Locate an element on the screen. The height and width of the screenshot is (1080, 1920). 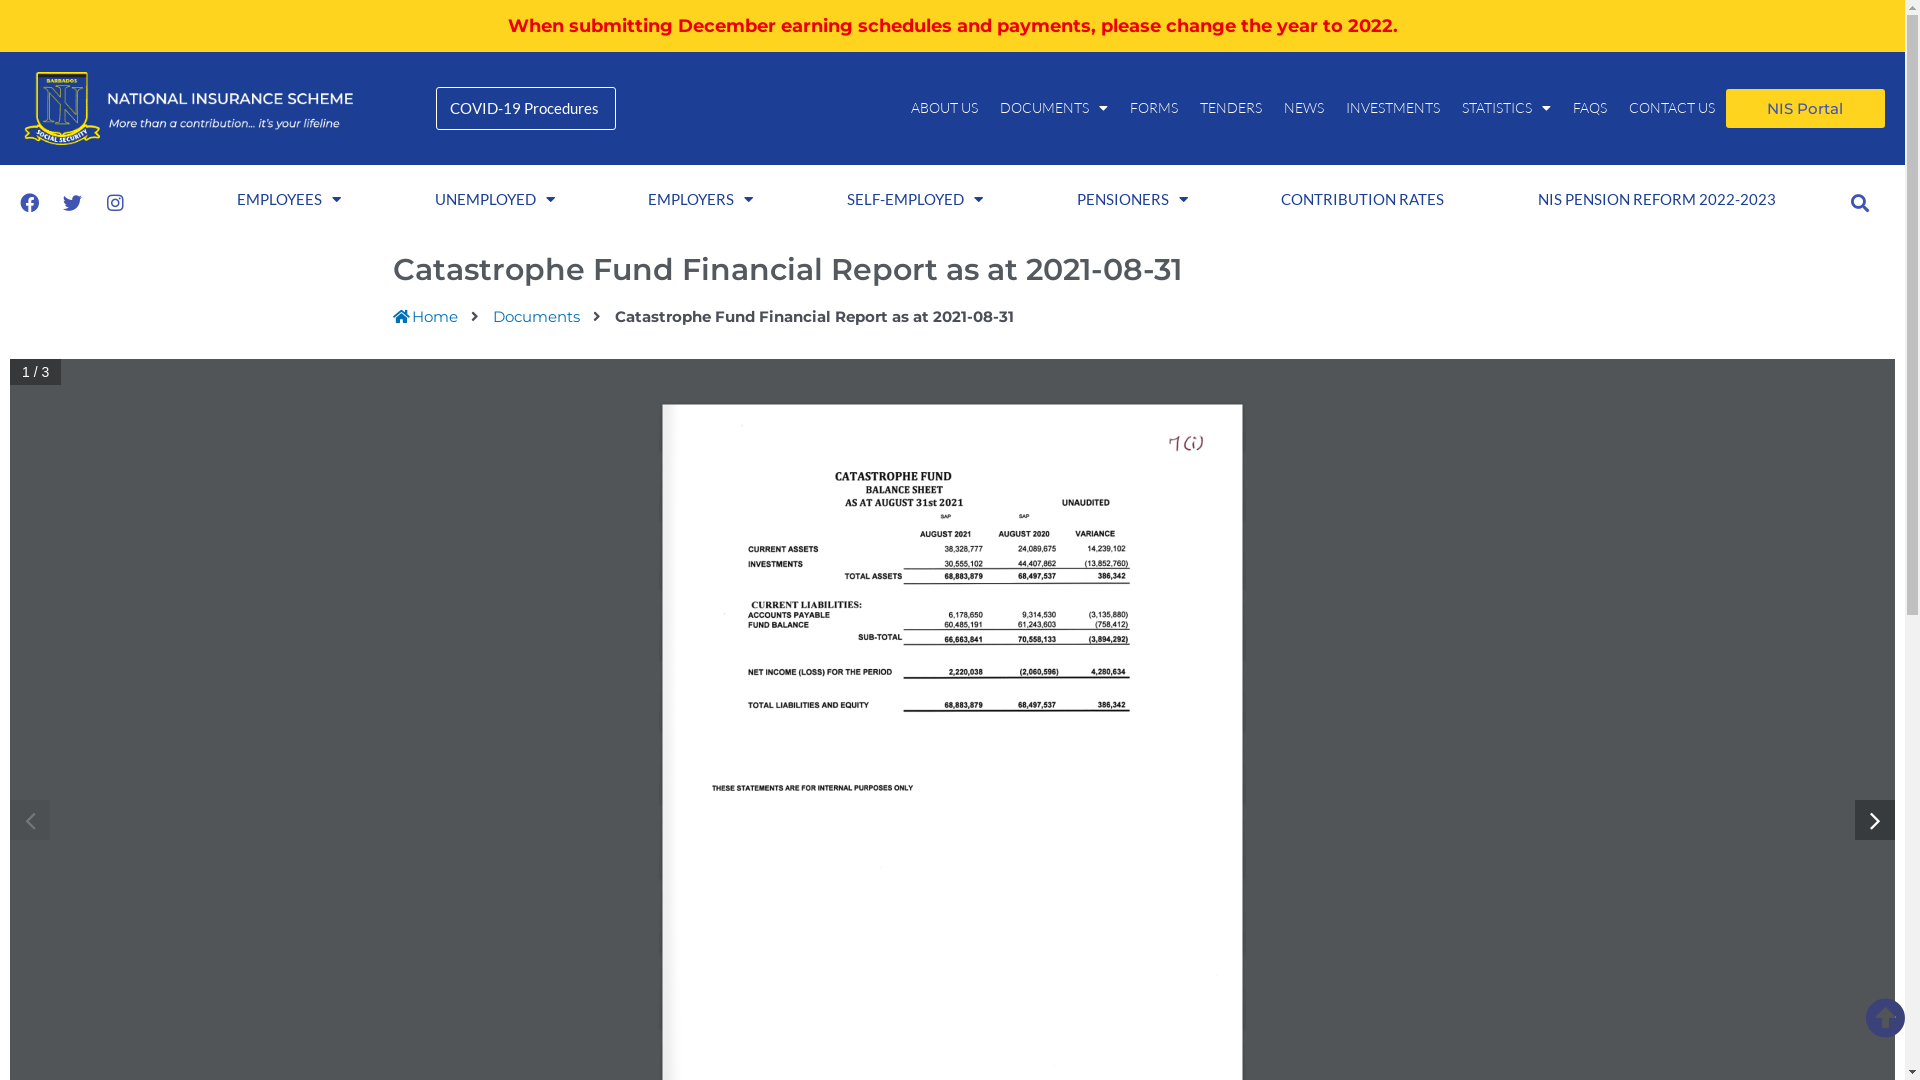
CONTRIBUTION RATES is located at coordinates (1362, 199).